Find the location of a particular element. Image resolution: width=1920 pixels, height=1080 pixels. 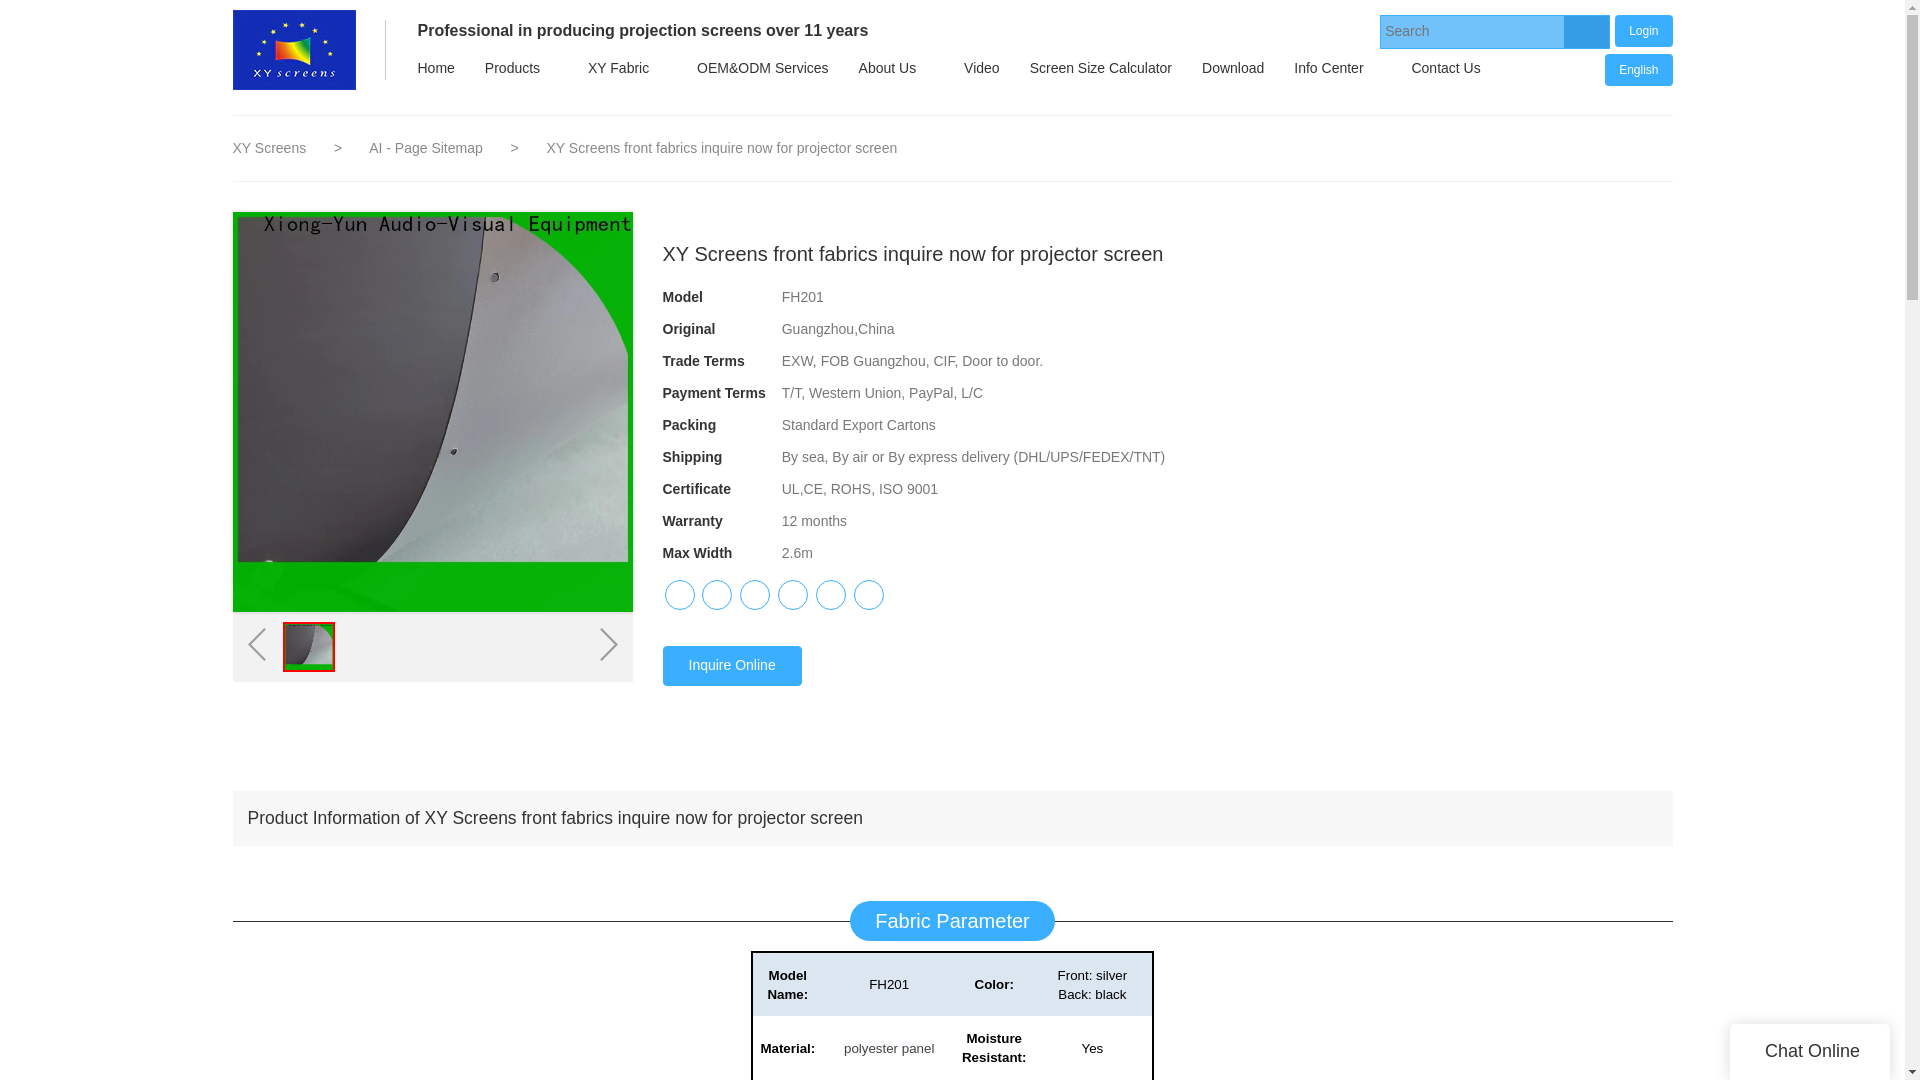

About Us is located at coordinates (888, 68).